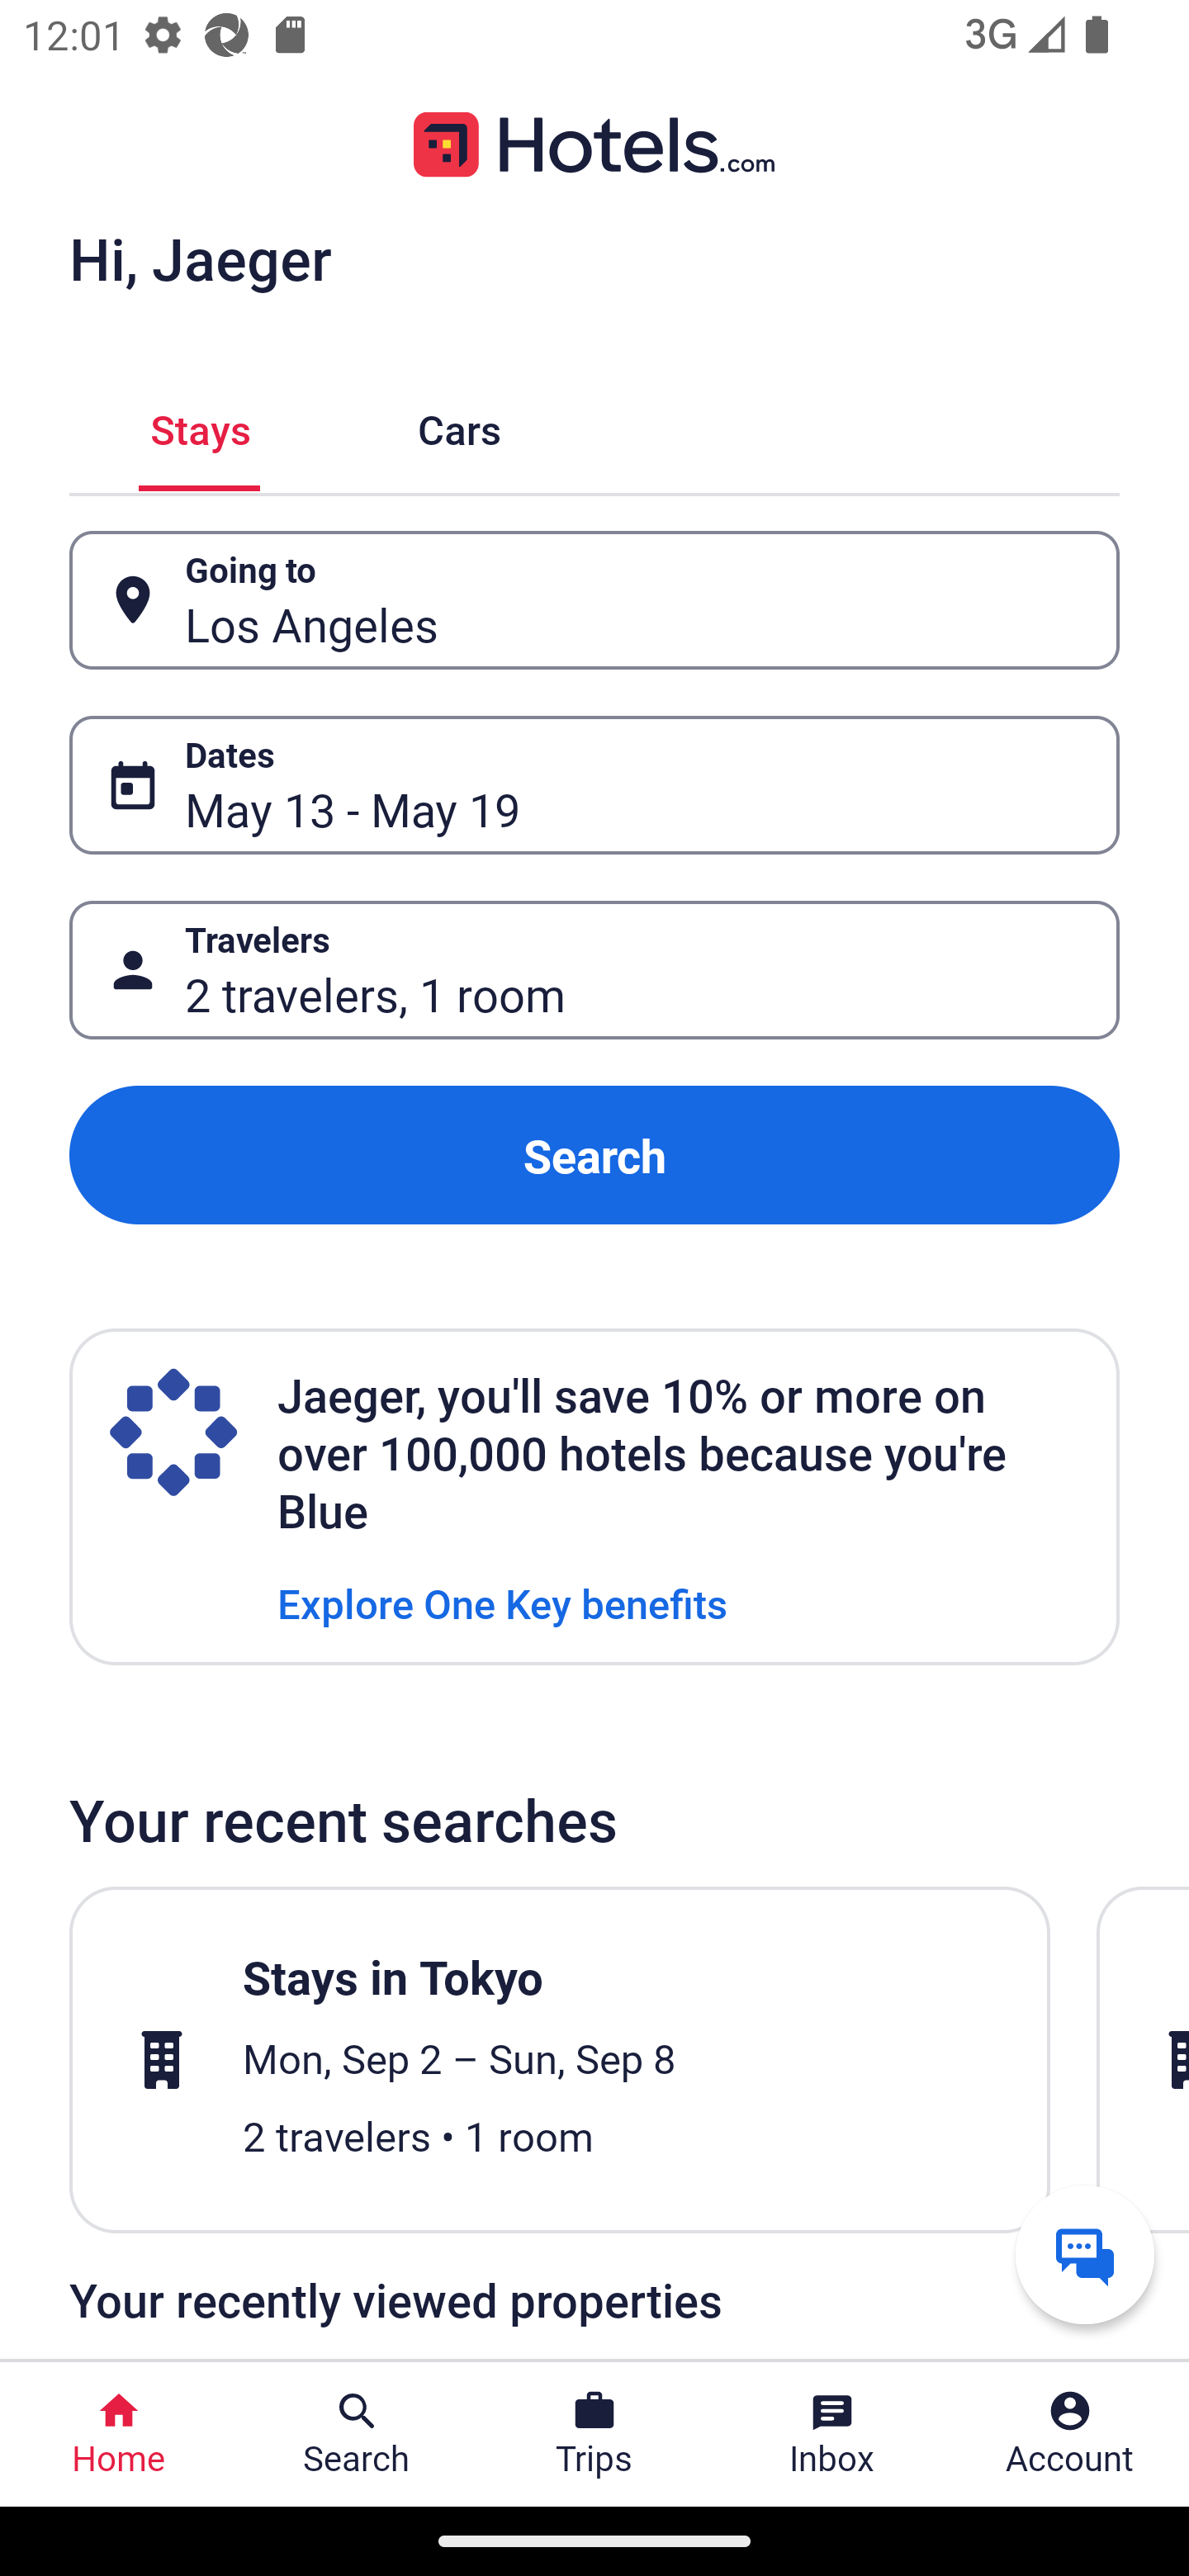  Describe the element at coordinates (594, 1154) in the screenshot. I see `Search` at that location.